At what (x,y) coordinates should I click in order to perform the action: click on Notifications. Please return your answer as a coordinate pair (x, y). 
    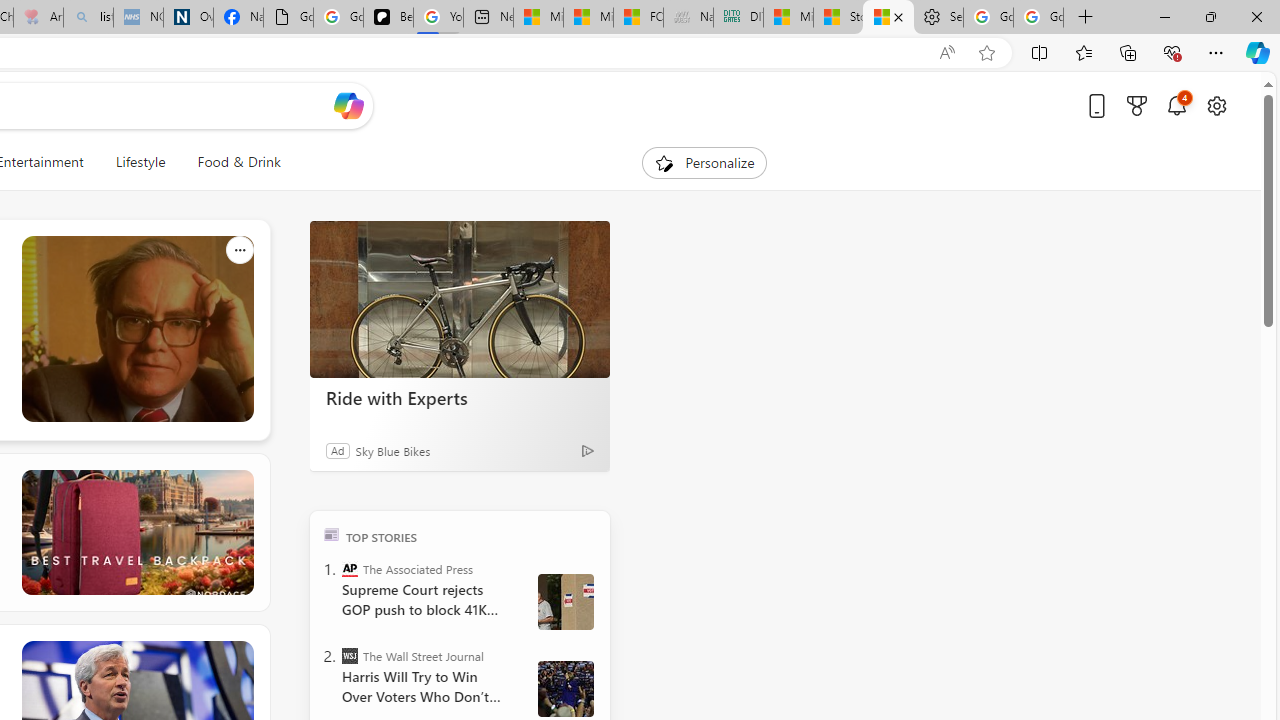
    Looking at the image, I should click on (1176, 105).